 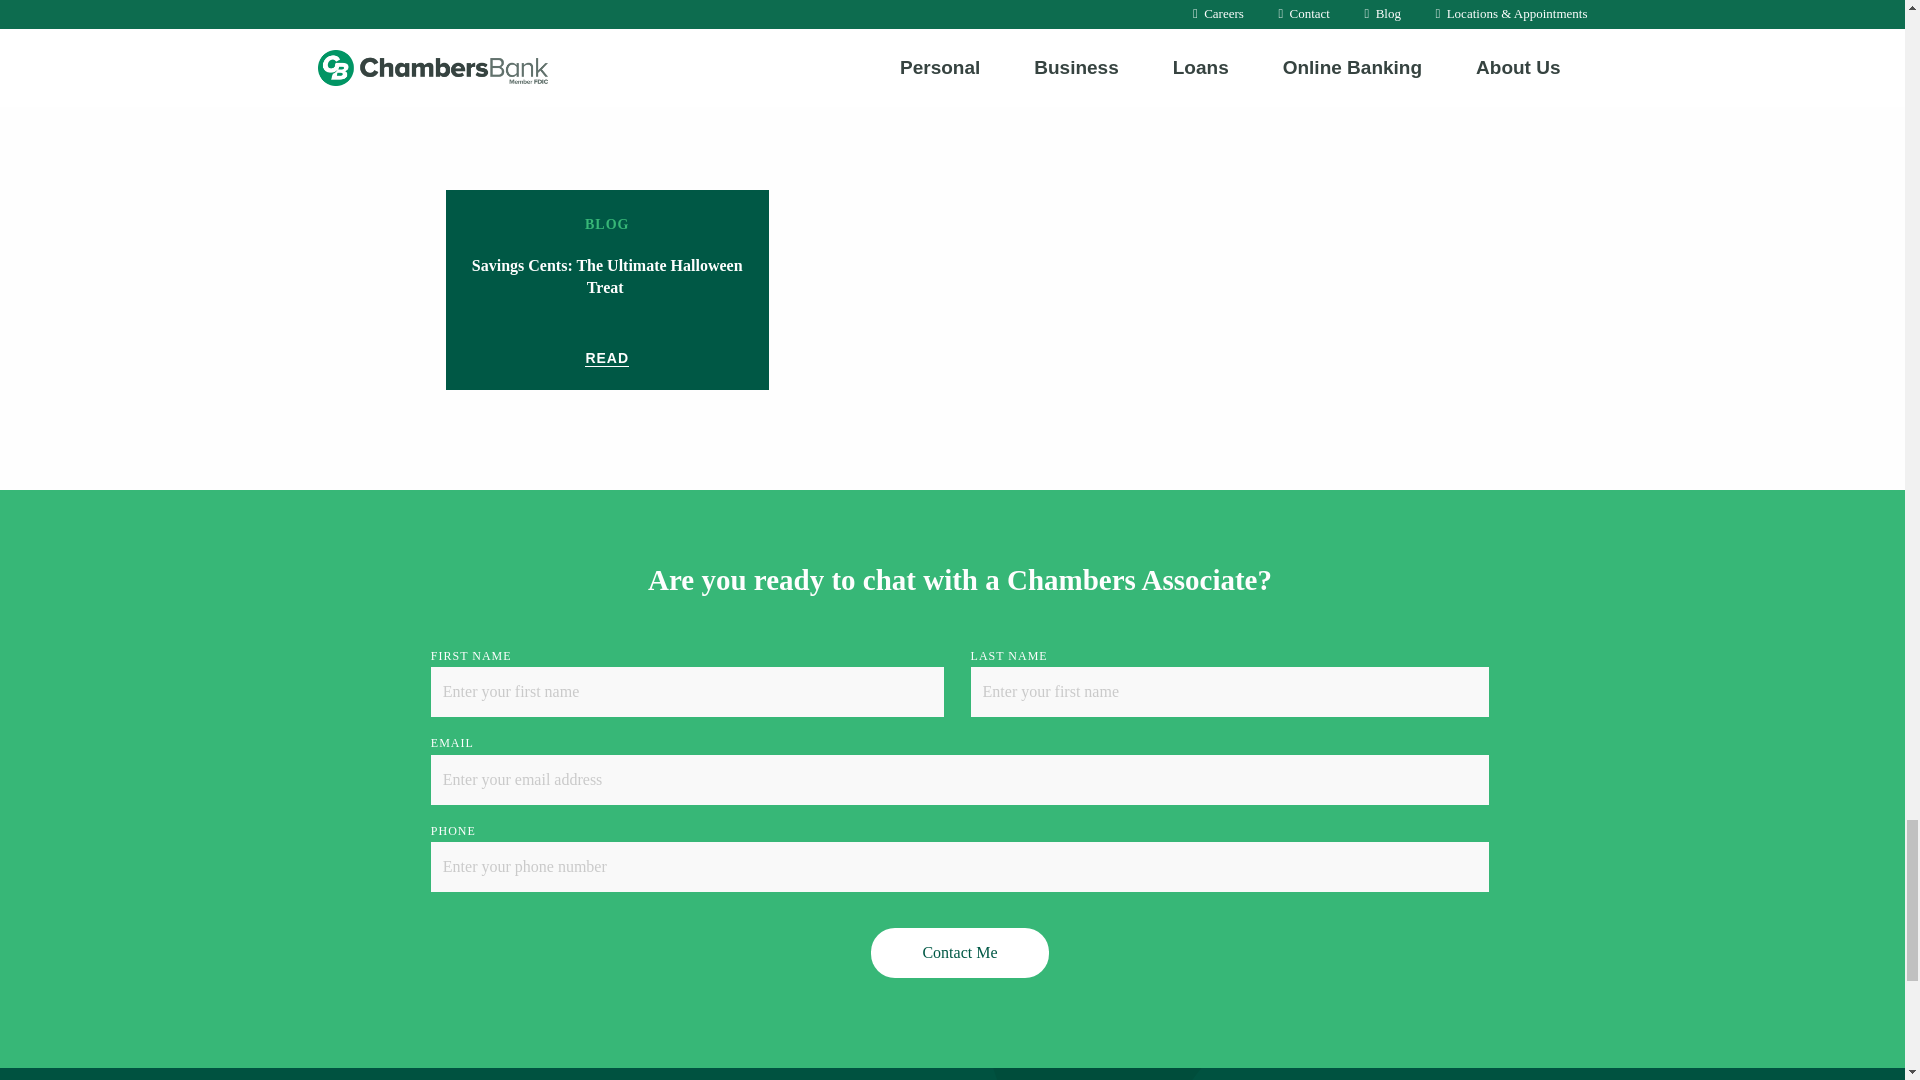 What do you see at coordinates (607, 358) in the screenshot?
I see `Read More` at bounding box center [607, 358].